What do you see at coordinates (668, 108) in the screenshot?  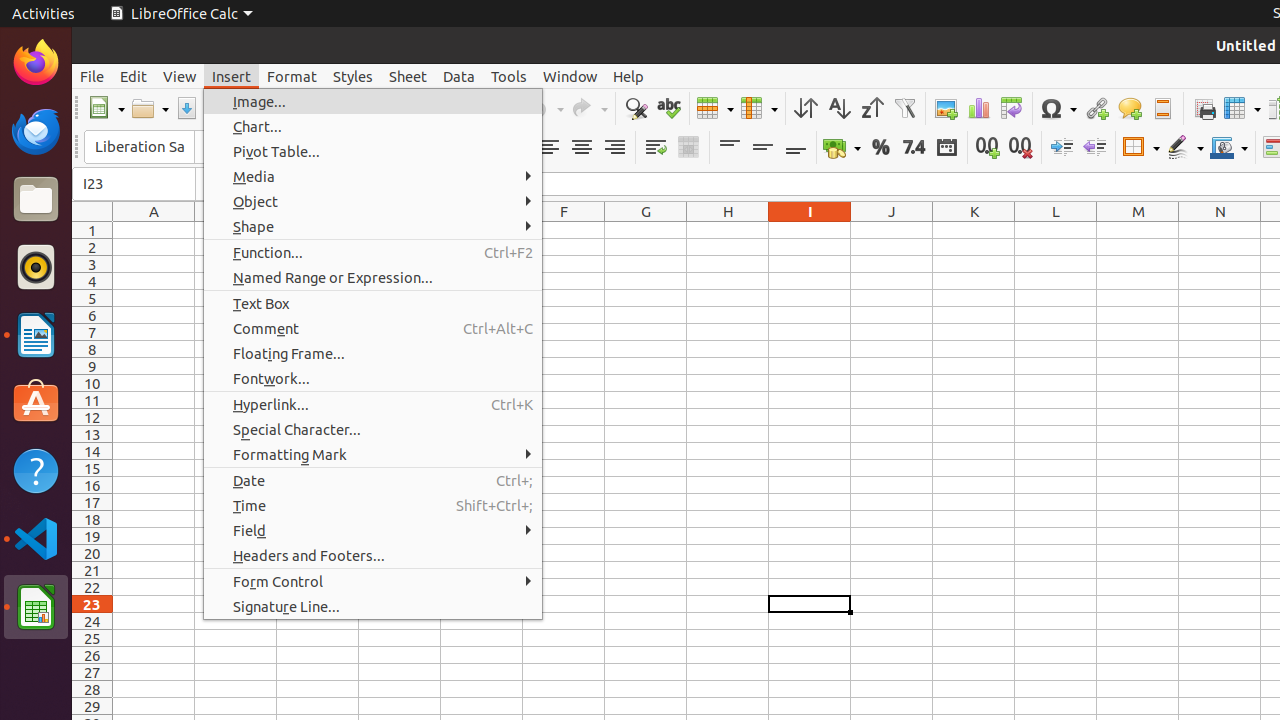 I see `Spelling` at bounding box center [668, 108].